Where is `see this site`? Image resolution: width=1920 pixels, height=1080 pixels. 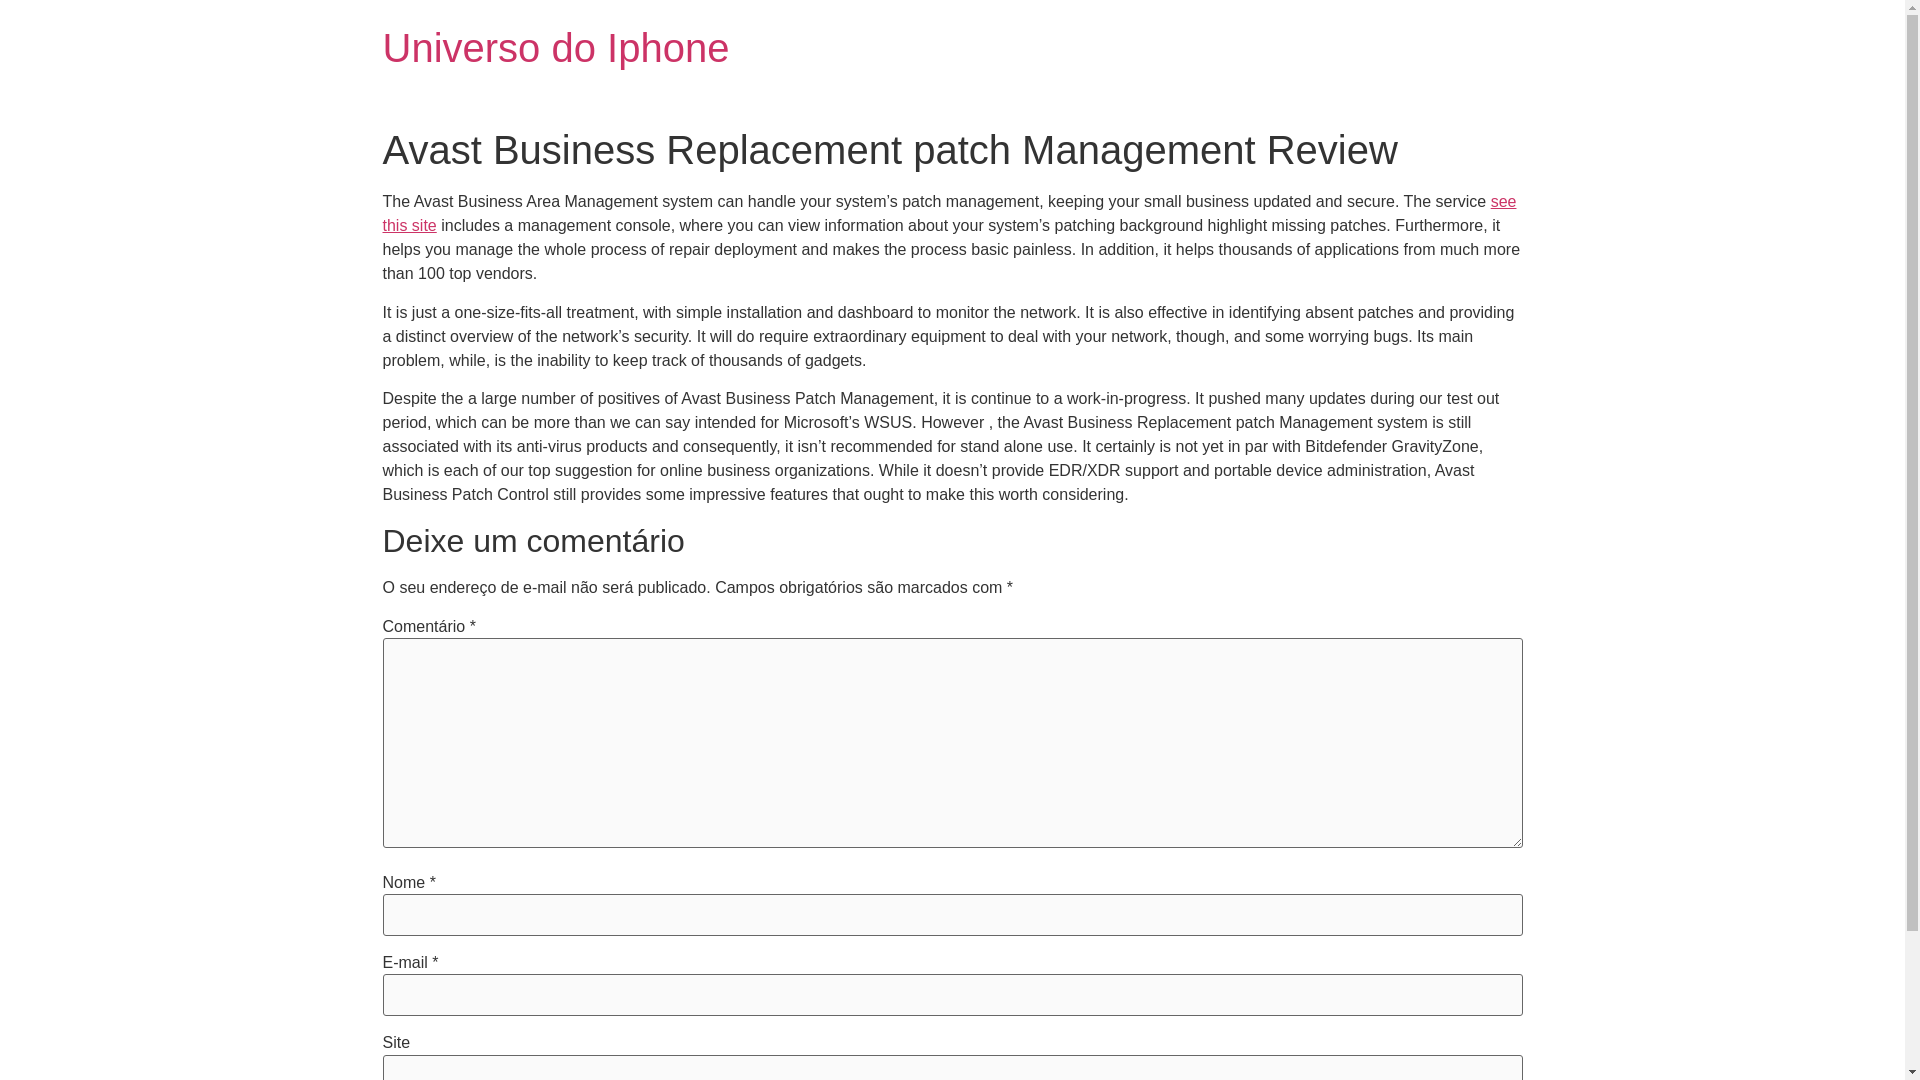 see this site is located at coordinates (949, 214).